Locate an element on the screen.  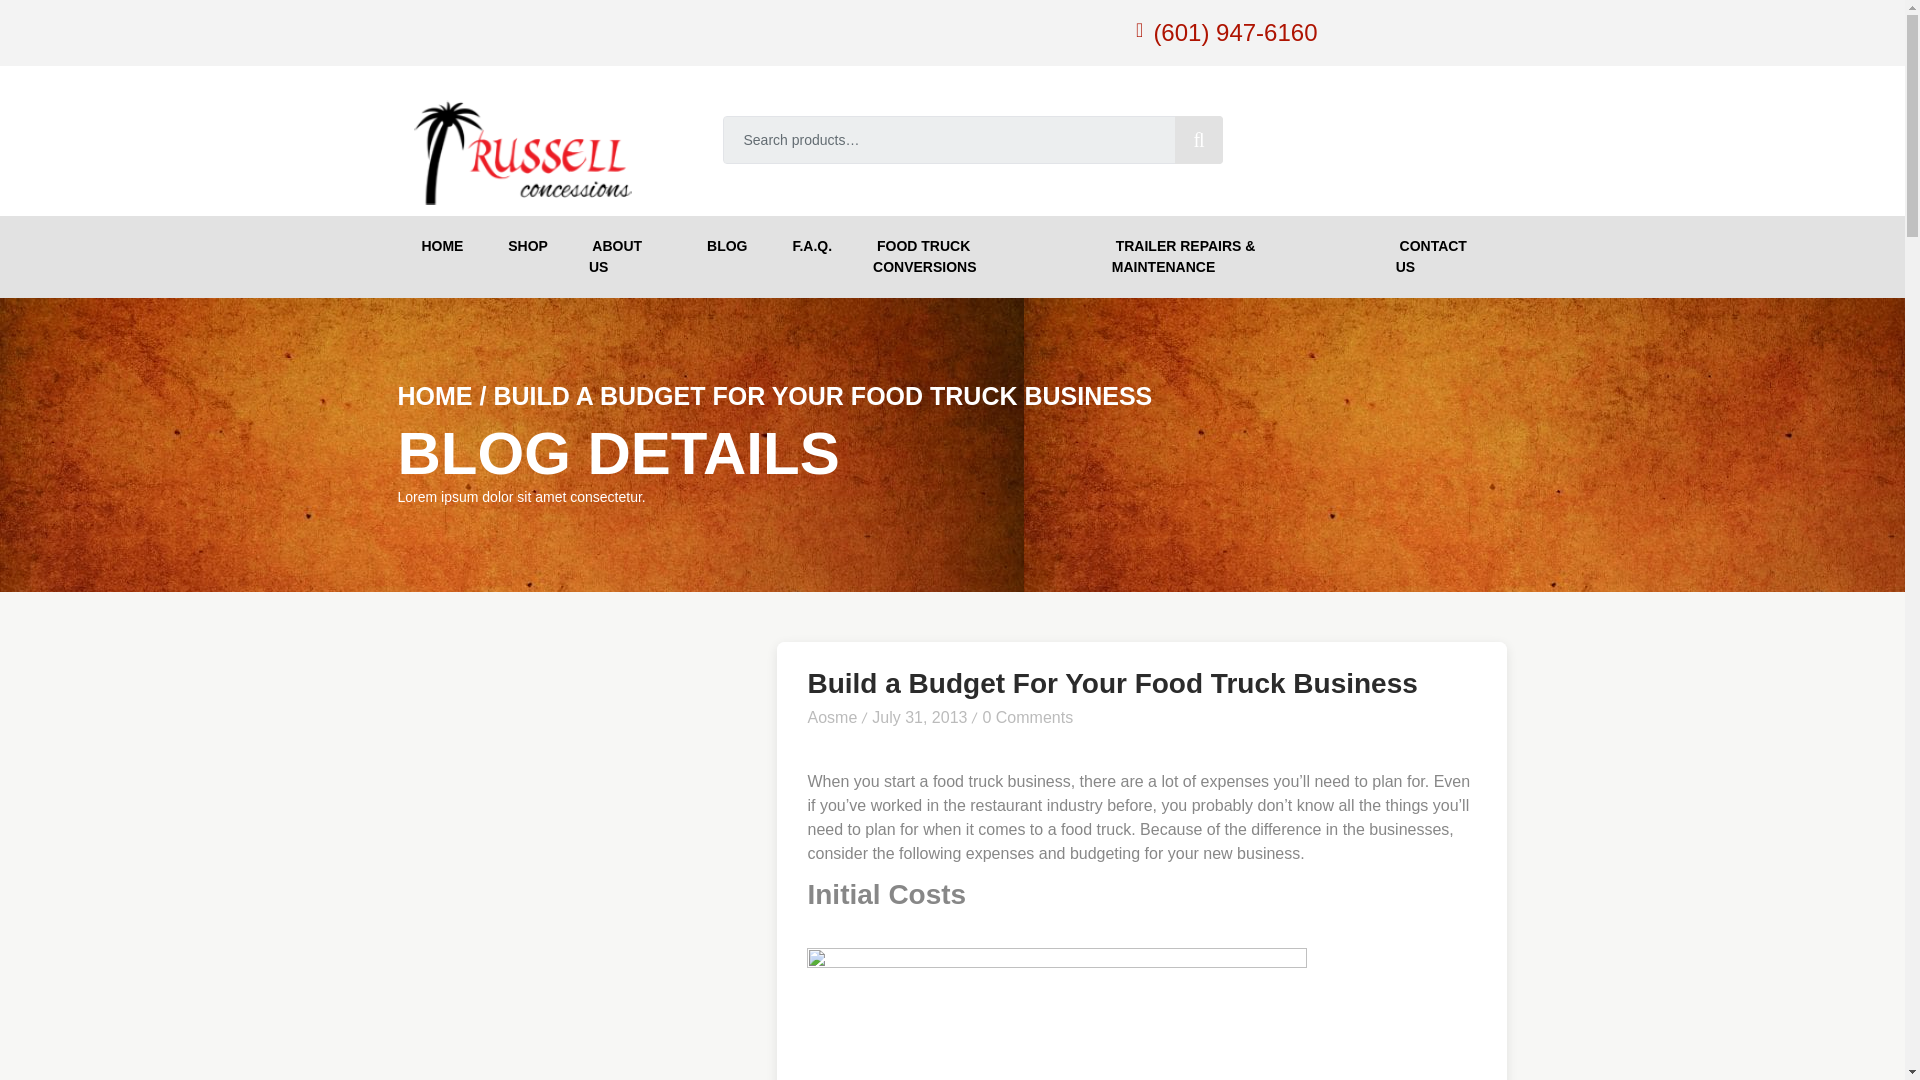
 BLOG is located at coordinates (724, 246).